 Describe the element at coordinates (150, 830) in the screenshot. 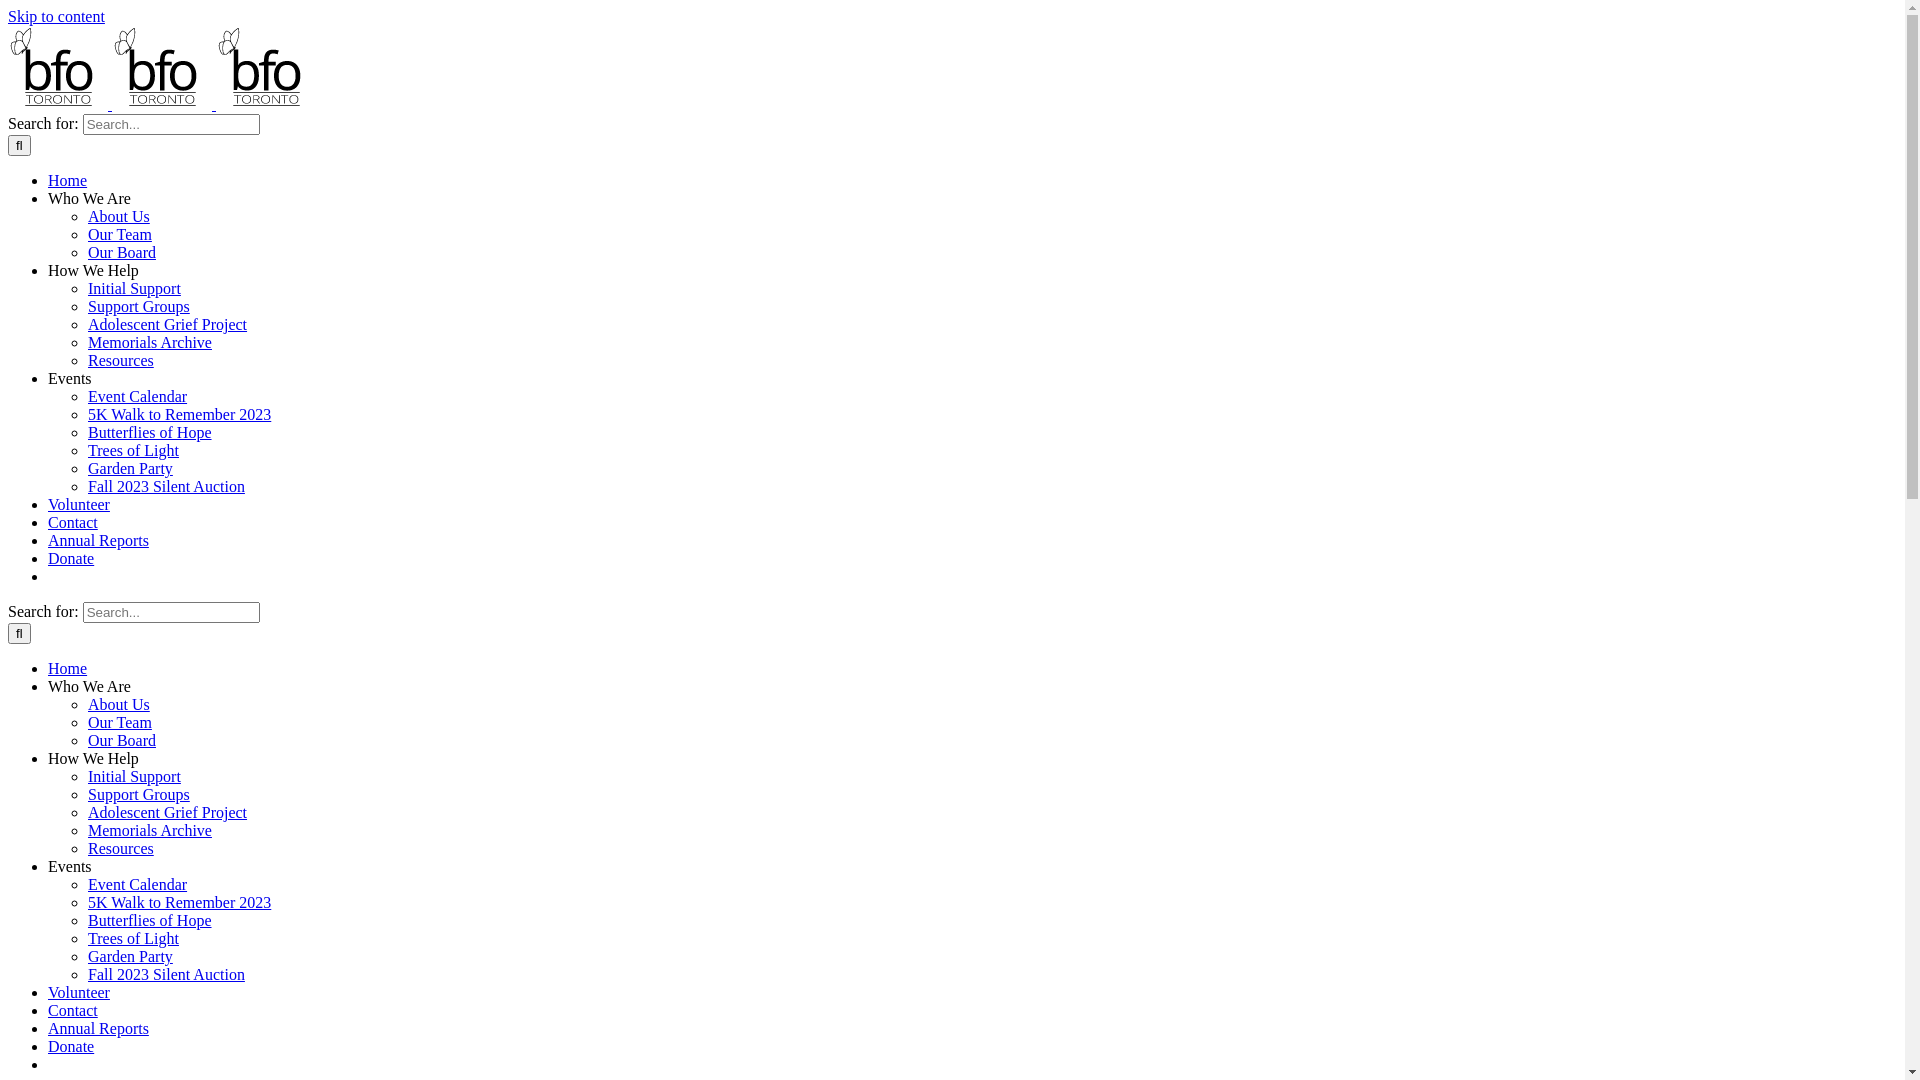

I see `Memorials Archive` at that location.